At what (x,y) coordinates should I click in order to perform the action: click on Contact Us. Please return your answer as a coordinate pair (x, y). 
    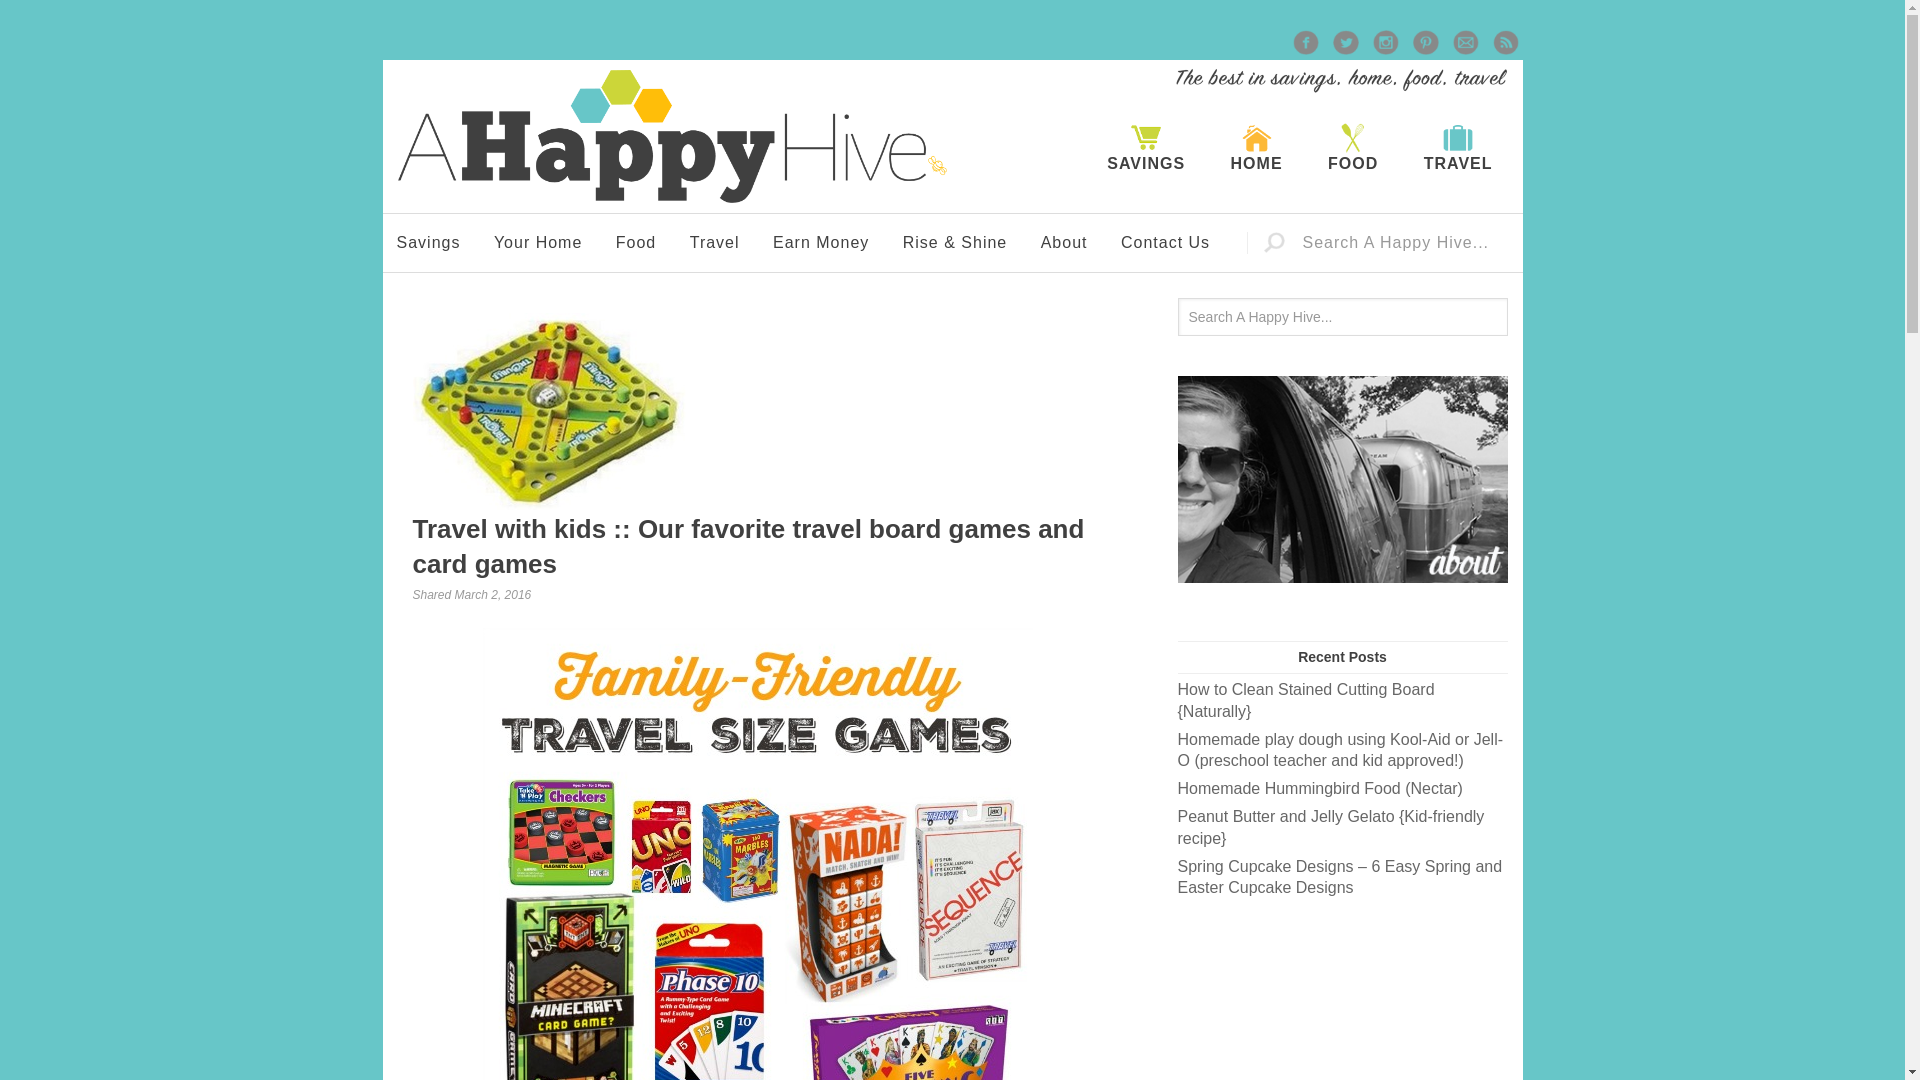
    Looking at the image, I should click on (1166, 242).